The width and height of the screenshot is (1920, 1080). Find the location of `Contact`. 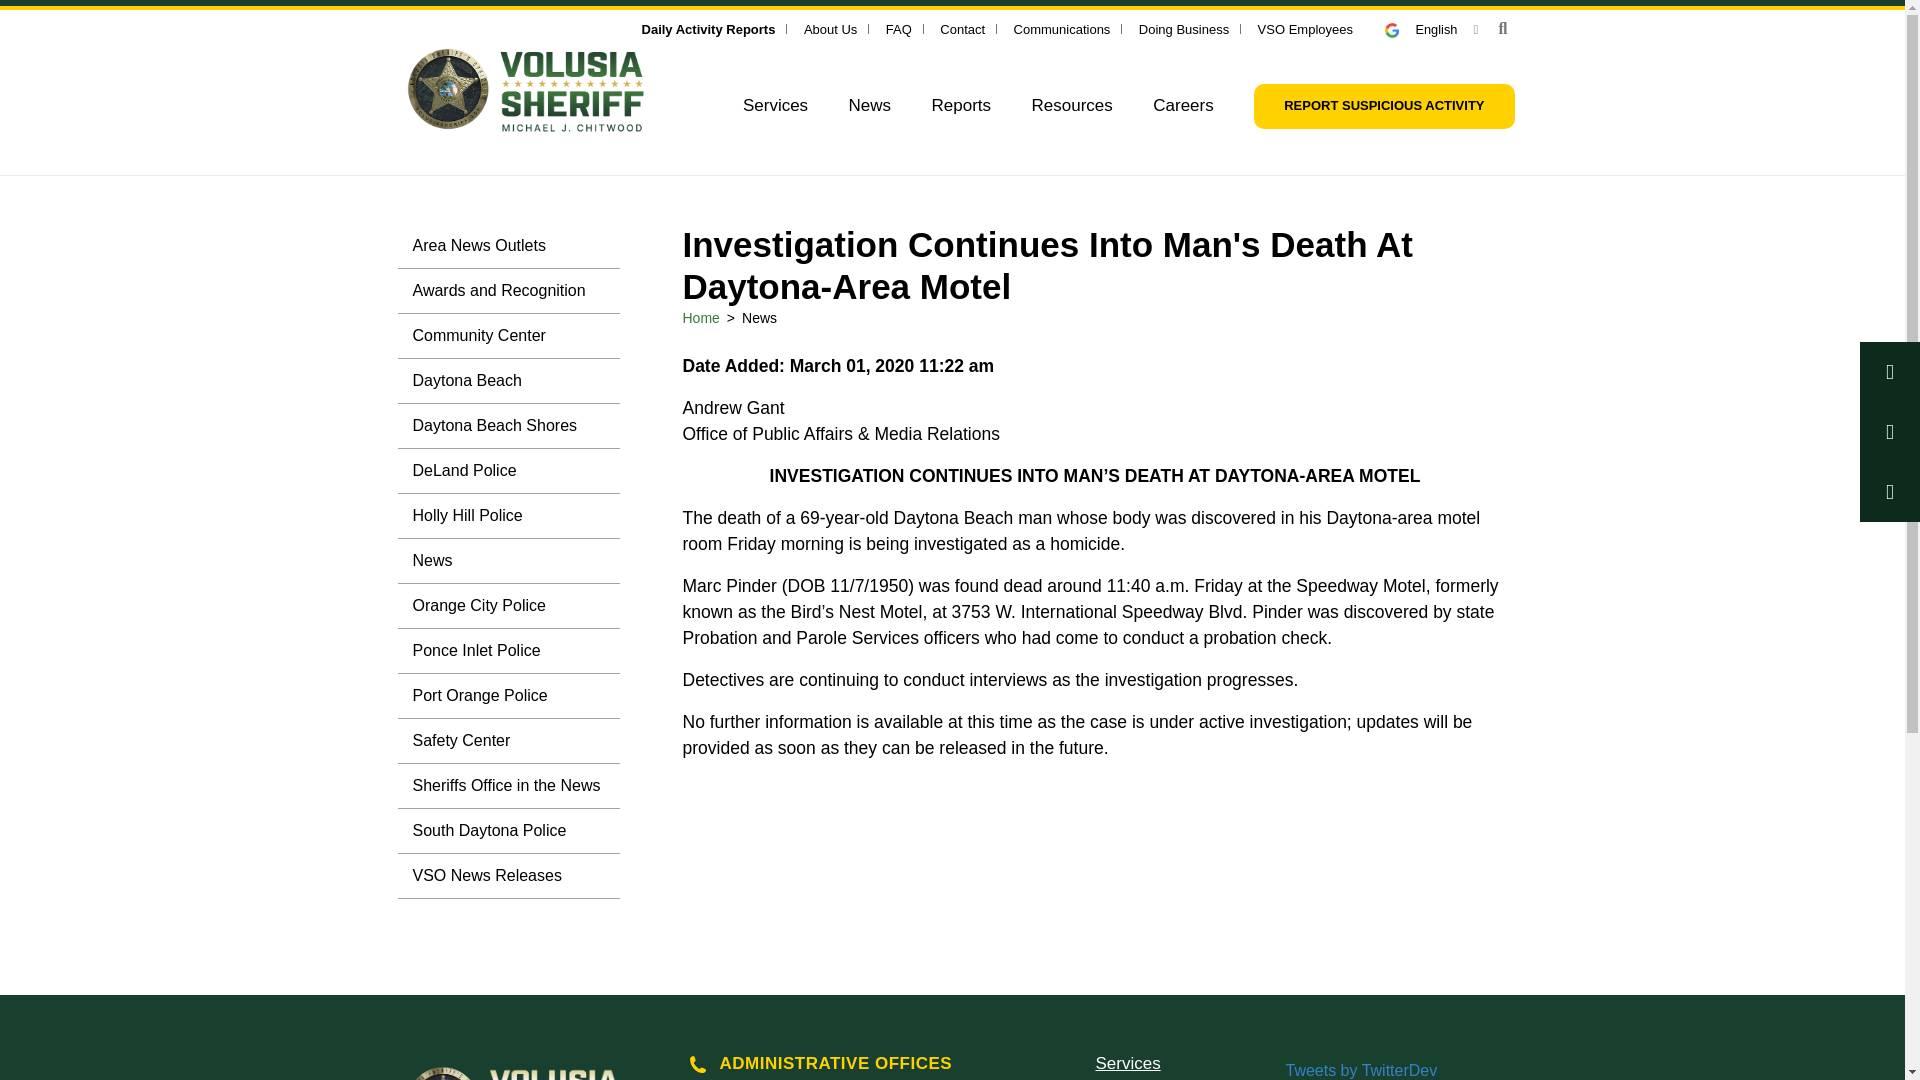

Contact is located at coordinates (962, 28).